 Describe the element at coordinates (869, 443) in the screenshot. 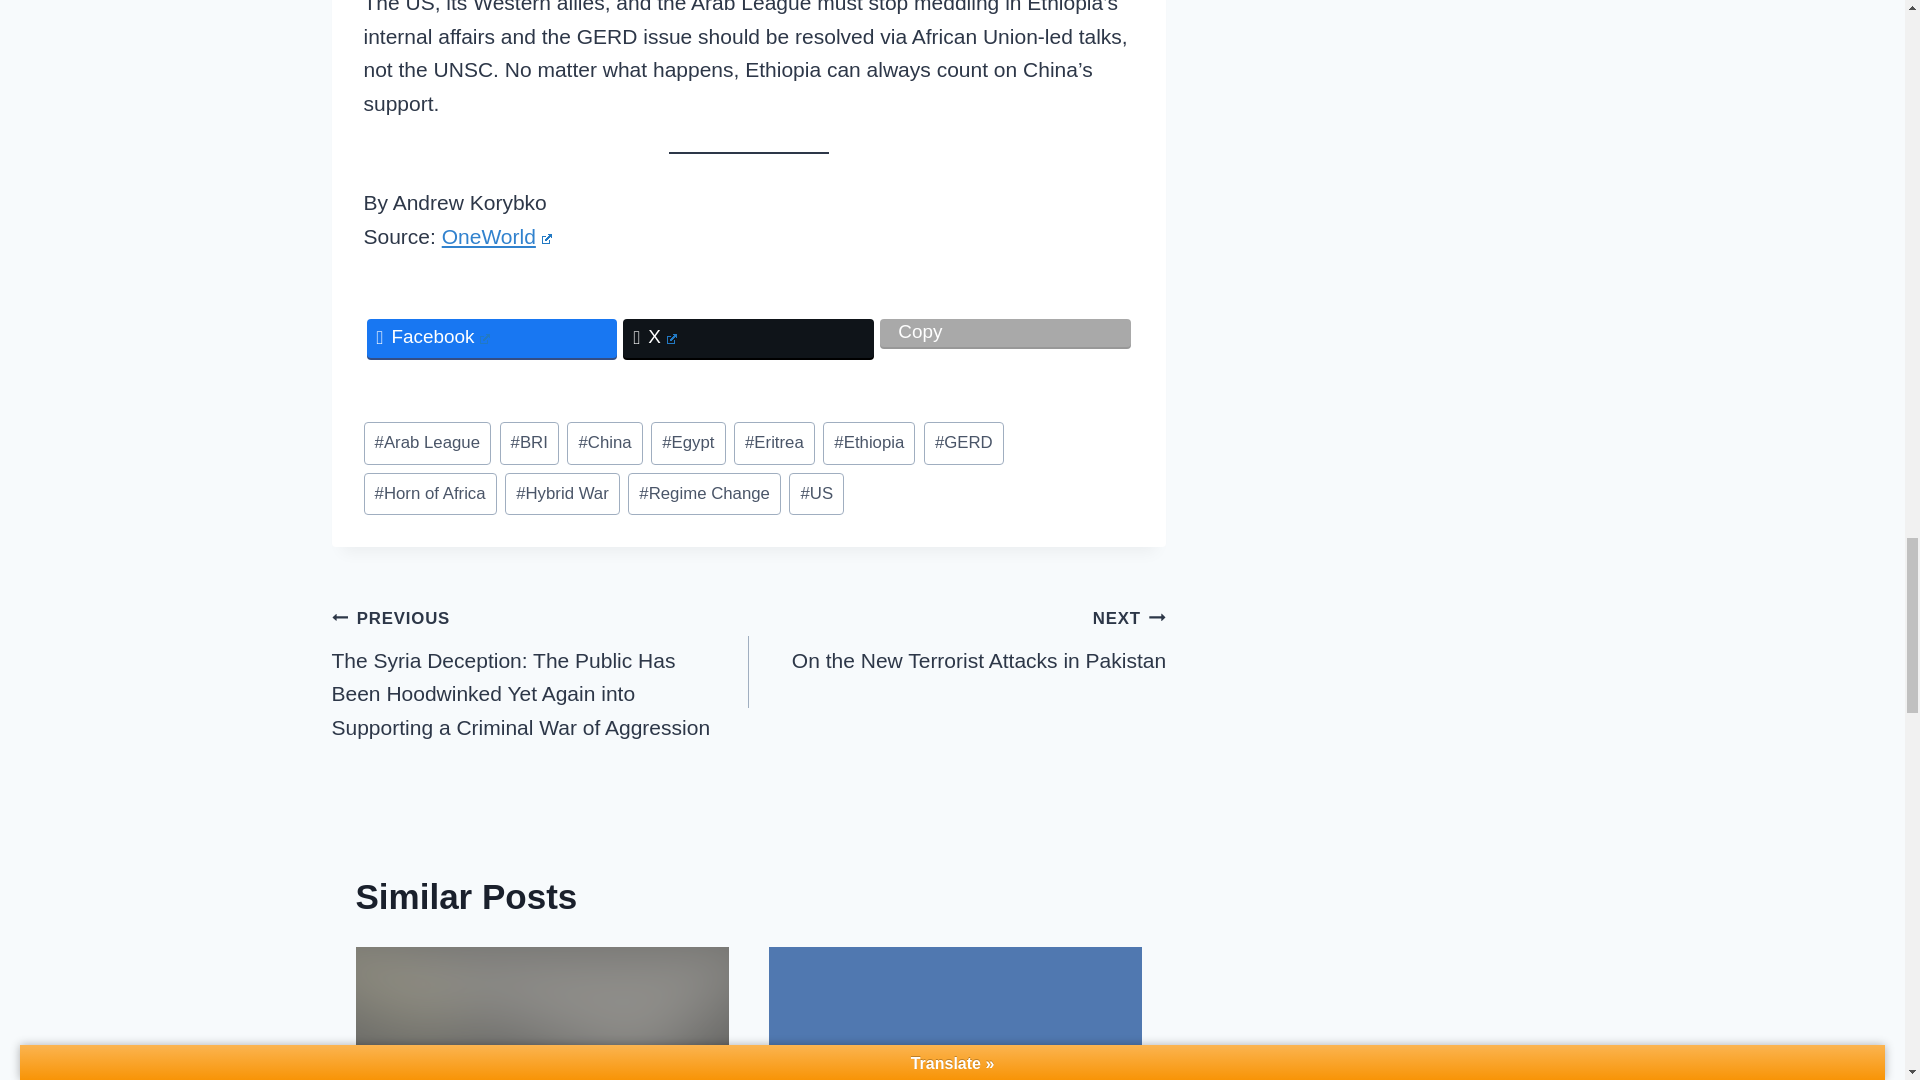

I see `Ethiopia` at that location.